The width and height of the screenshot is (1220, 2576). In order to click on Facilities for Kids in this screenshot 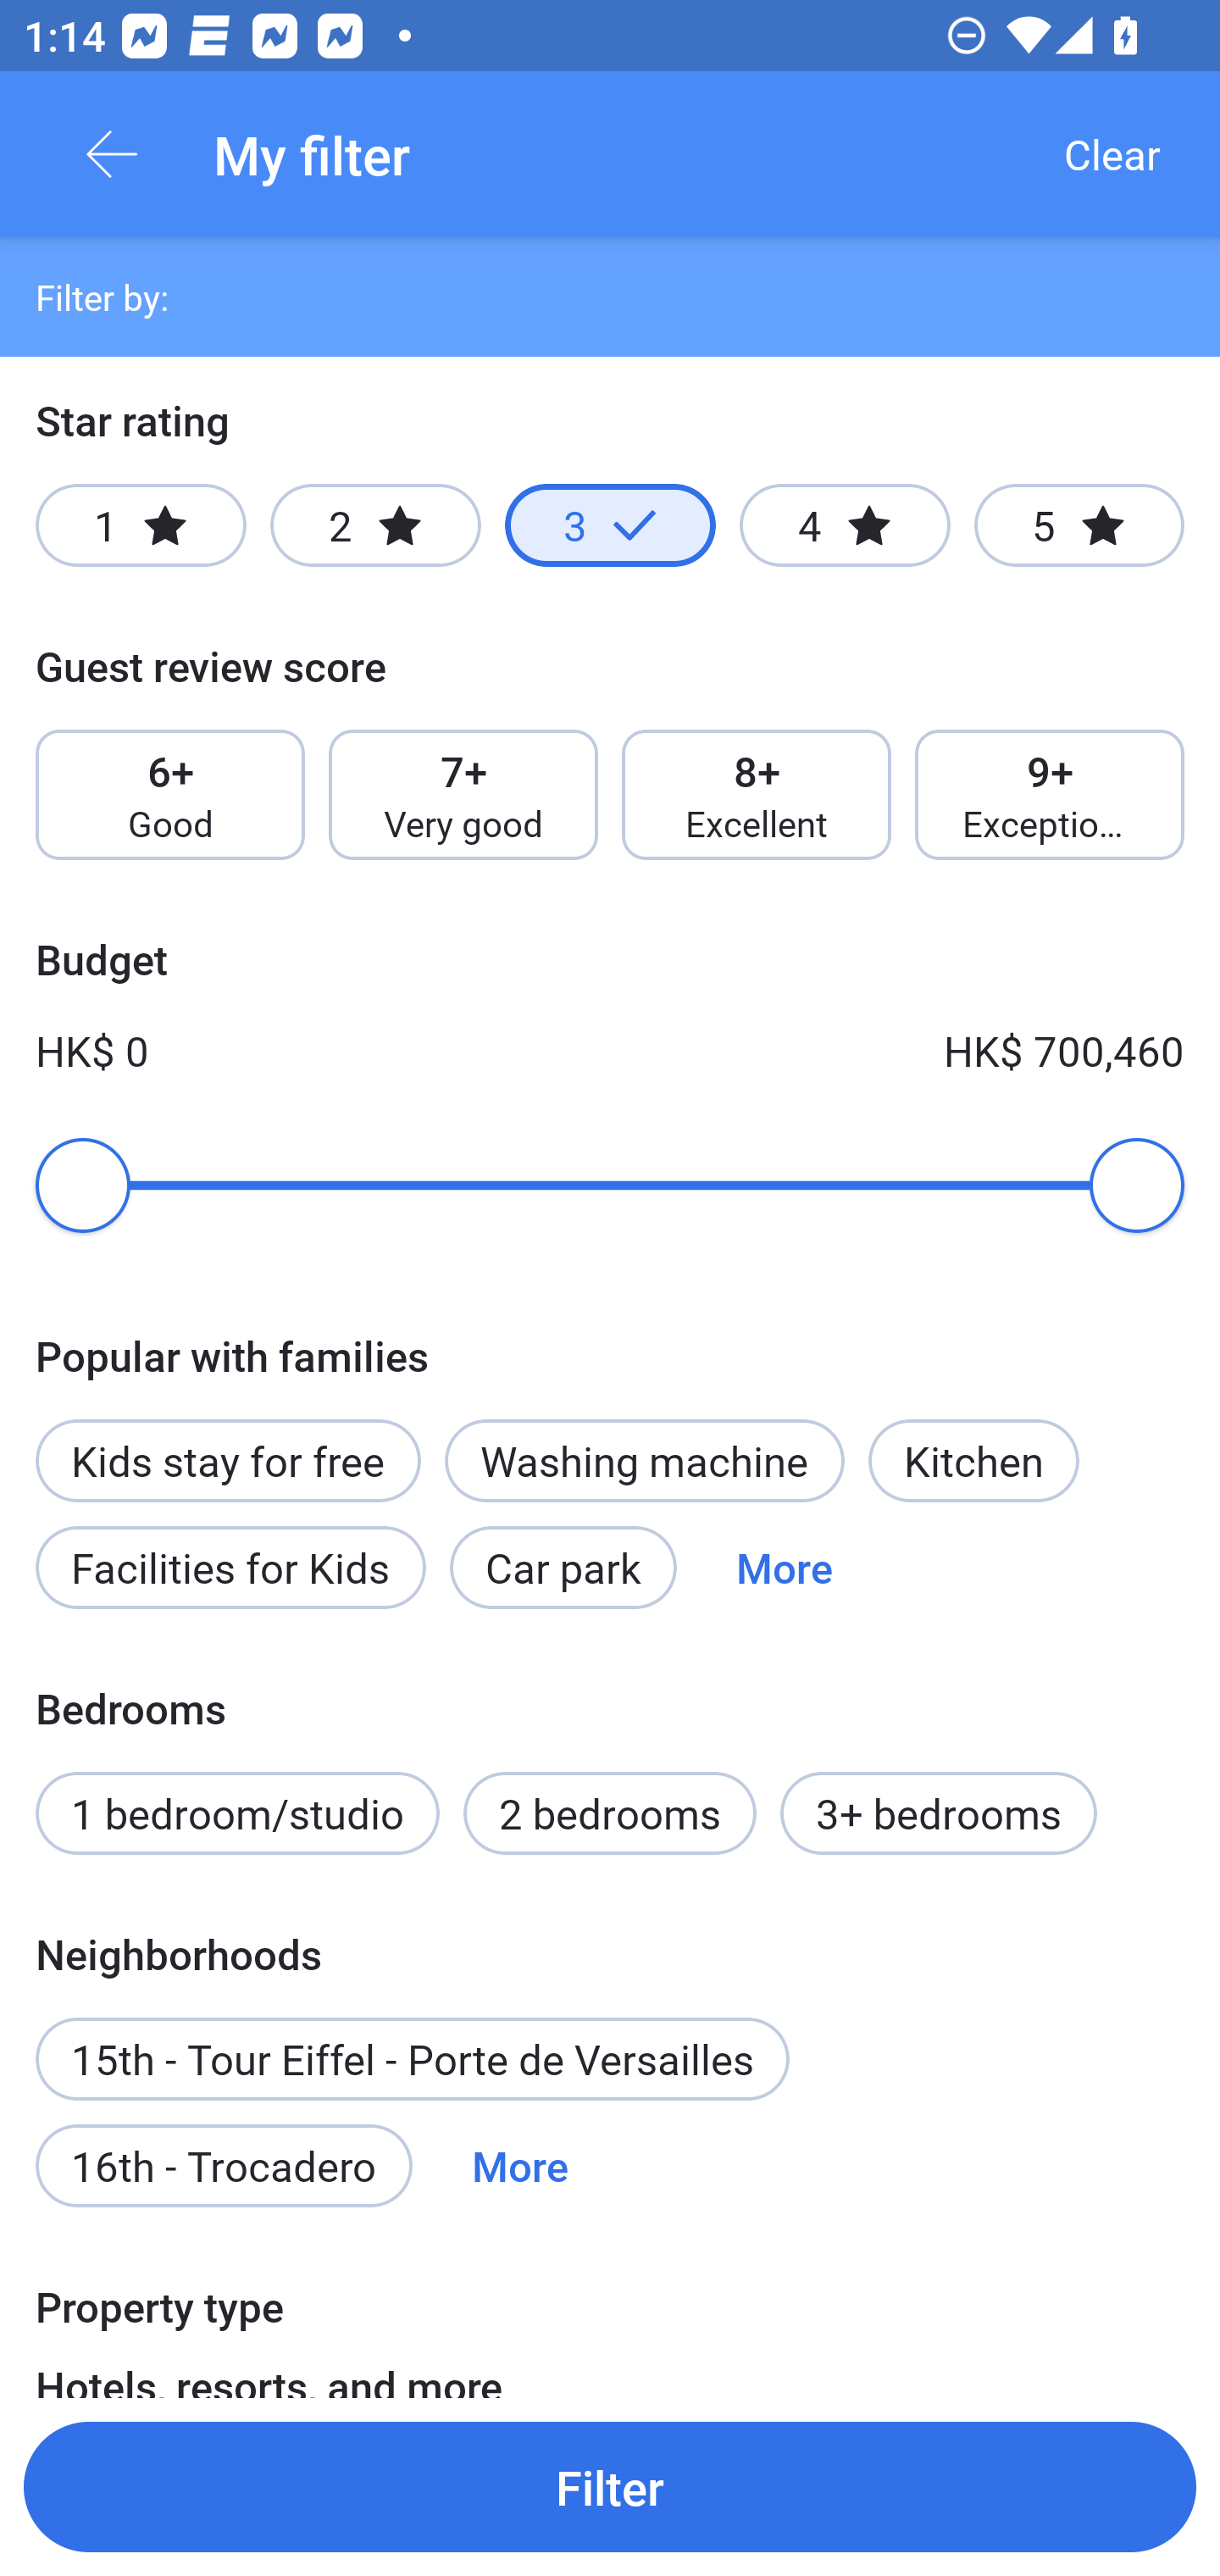, I will do `click(230, 1568)`.